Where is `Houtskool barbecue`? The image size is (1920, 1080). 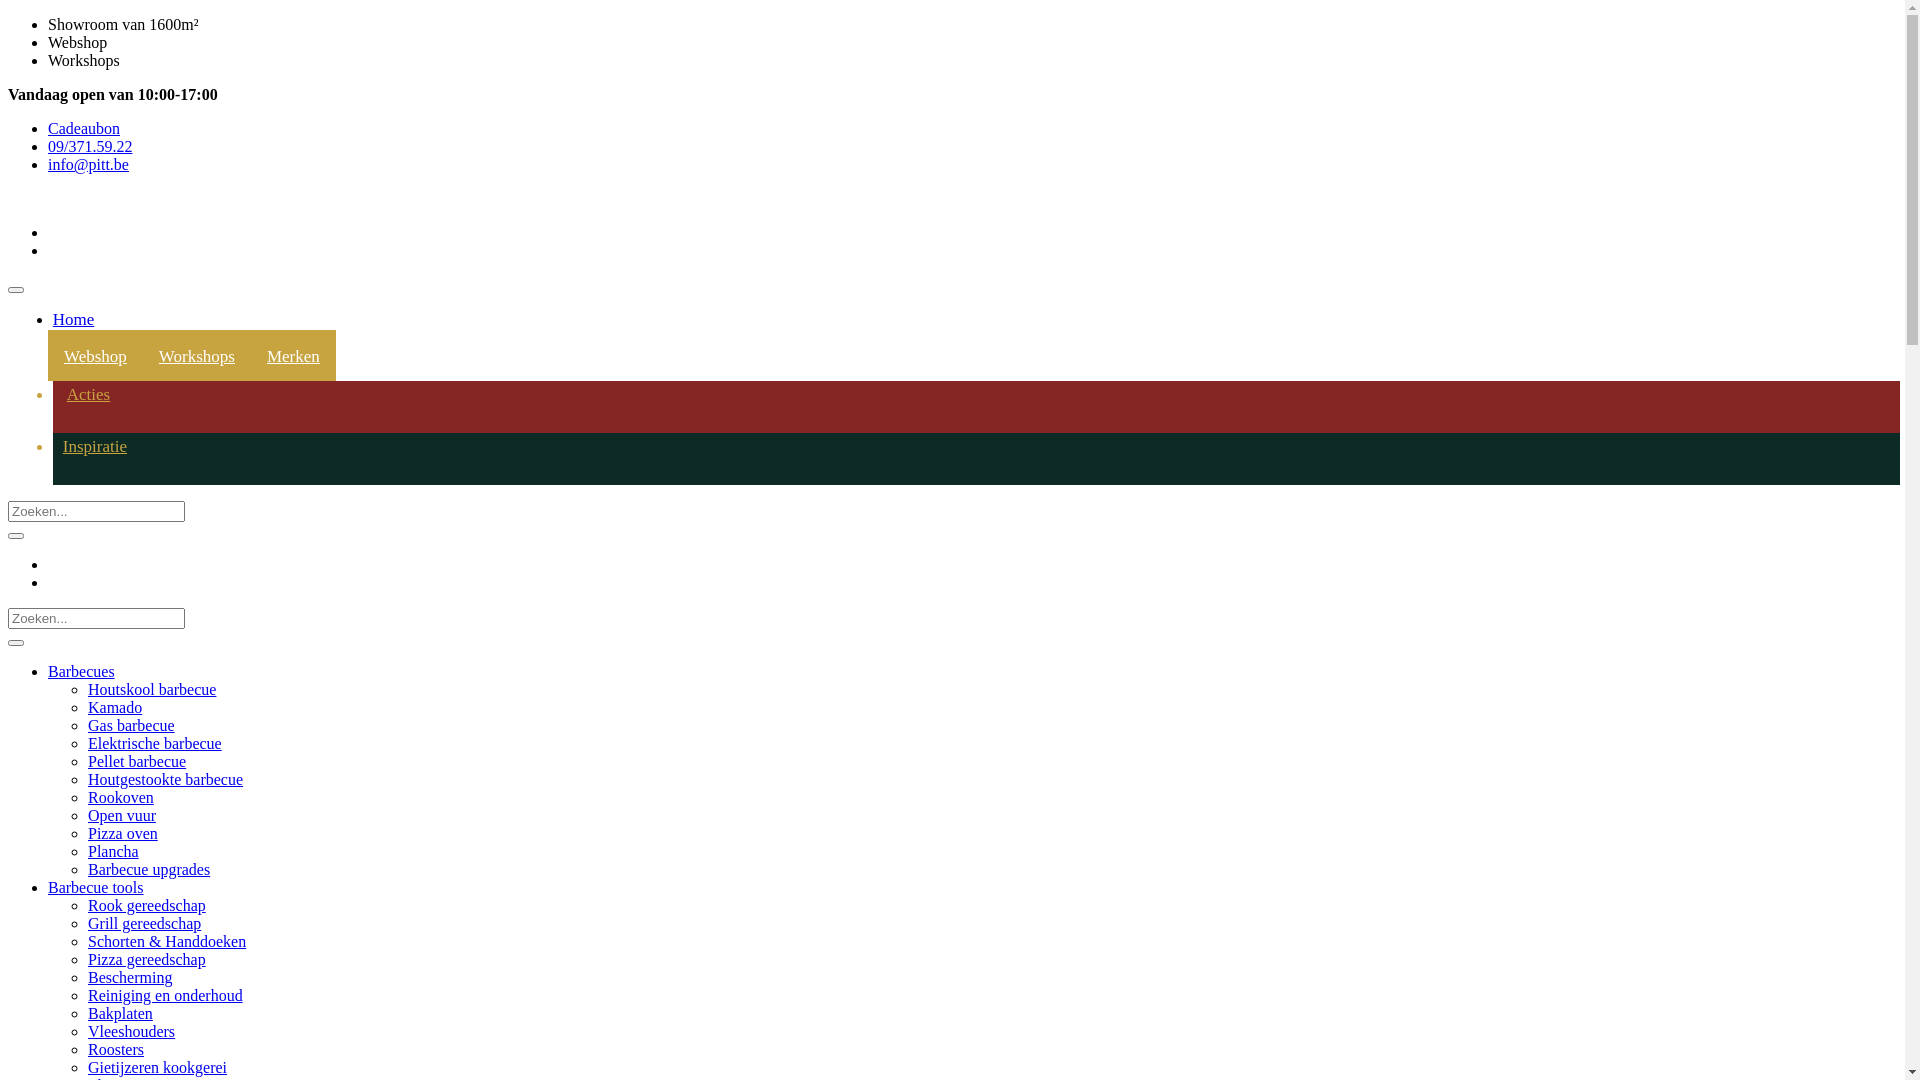
Houtskool barbecue is located at coordinates (152, 1032).